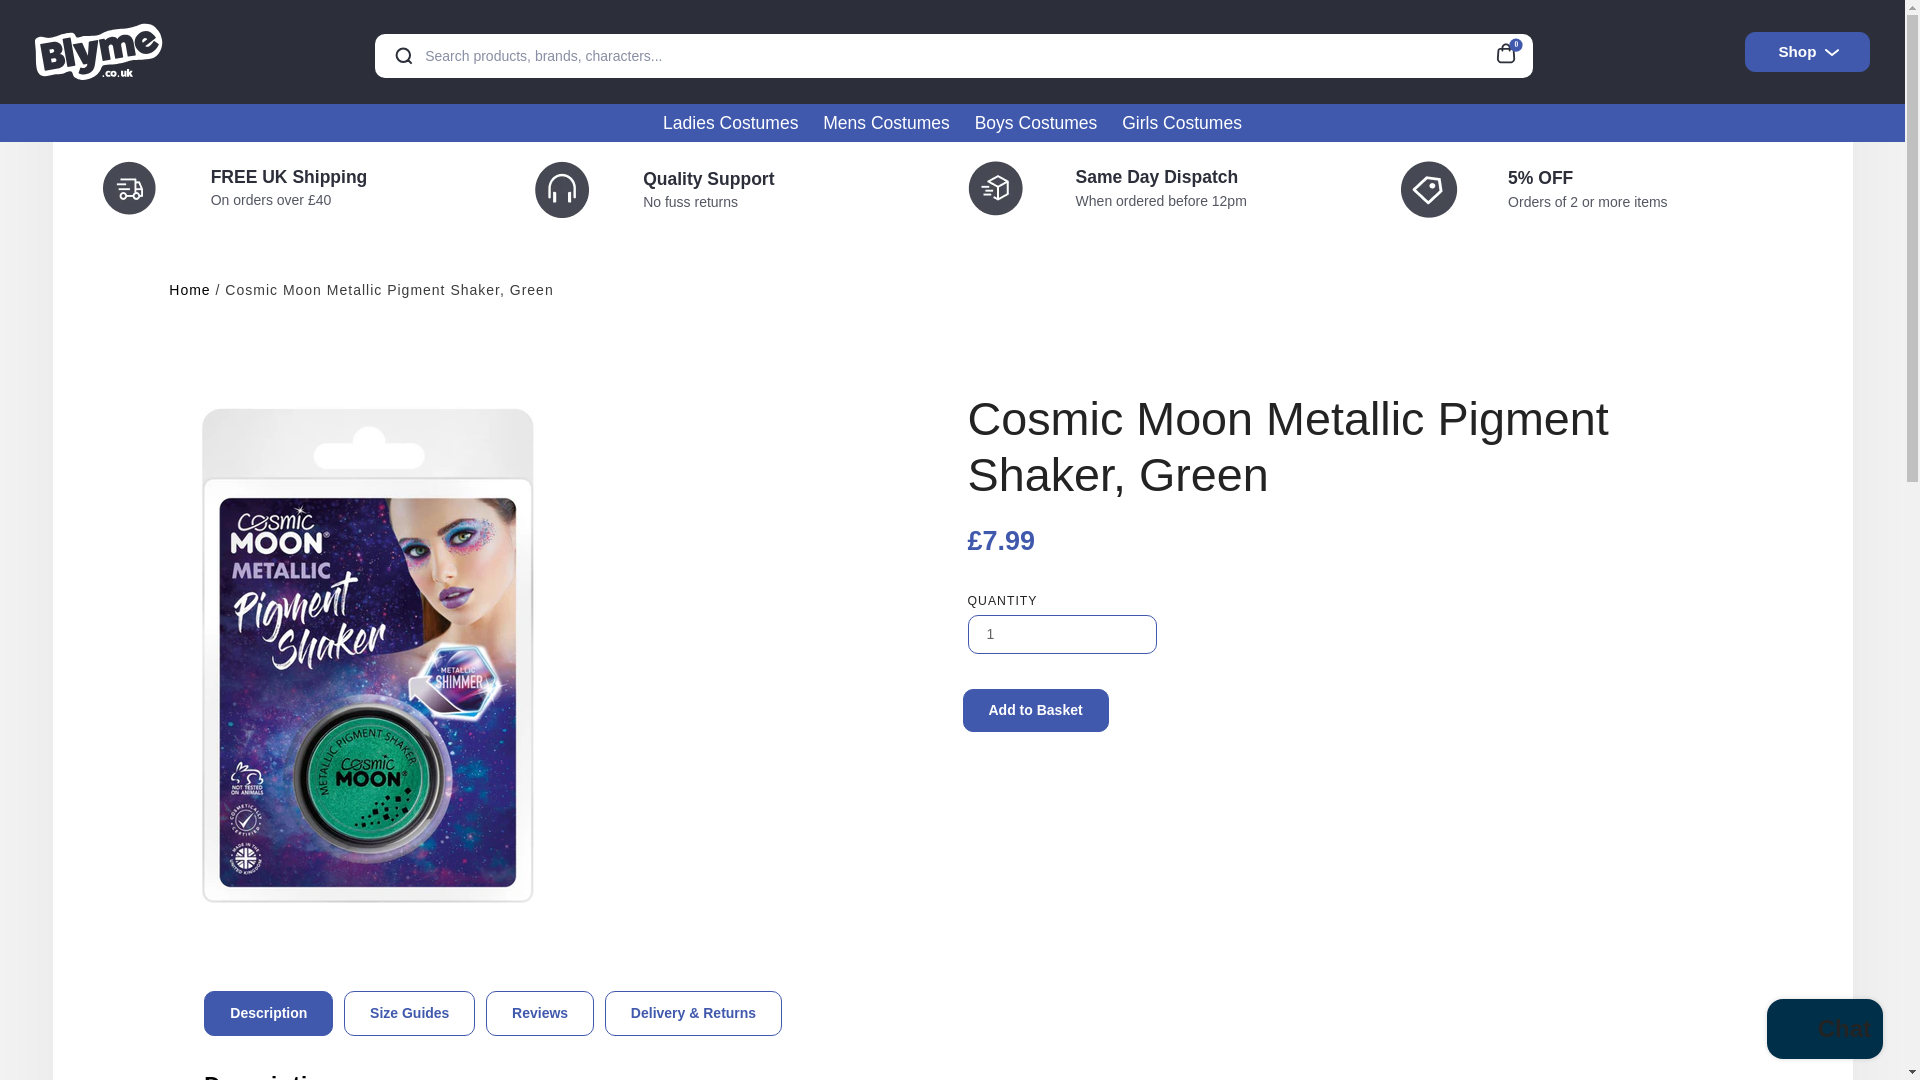 The width and height of the screenshot is (1920, 1080). Describe the element at coordinates (1062, 634) in the screenshot. I see `1` at that location.